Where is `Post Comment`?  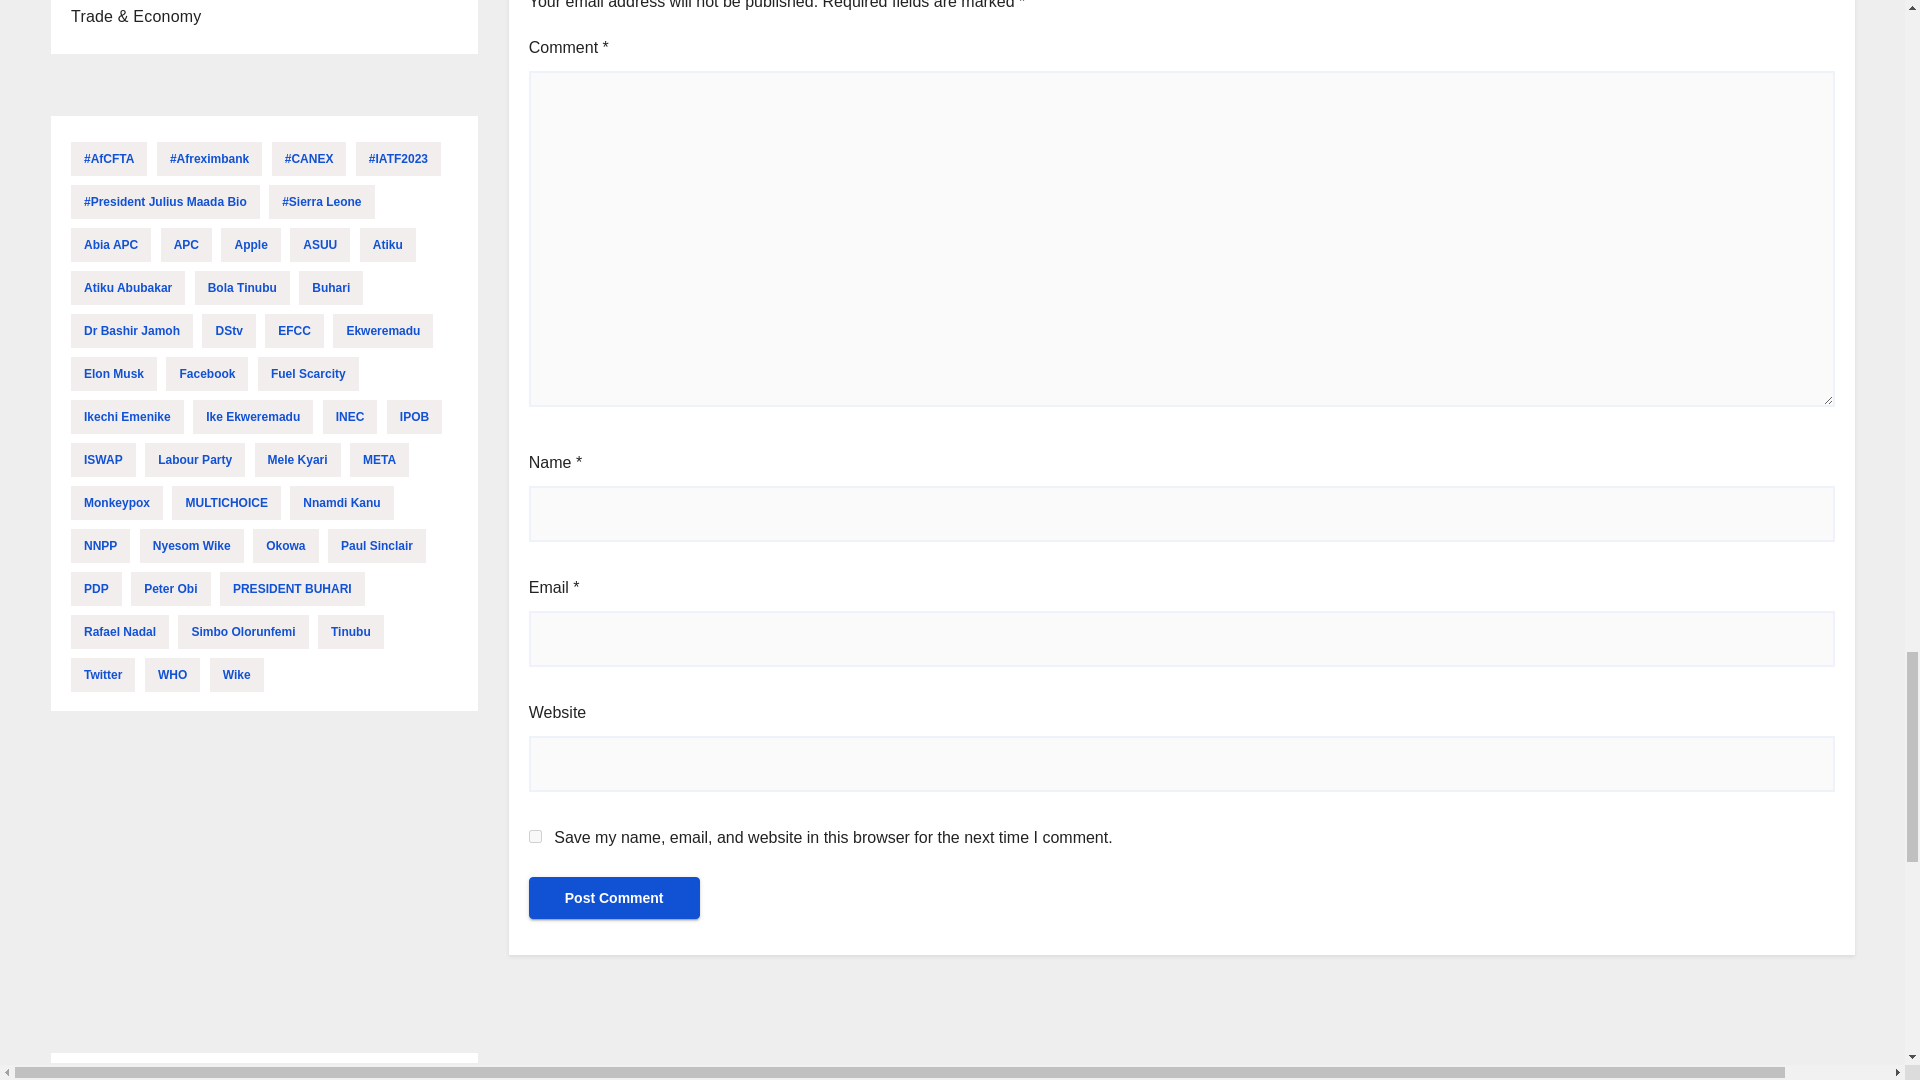 Post Comment is located at coordinates (614, 898).